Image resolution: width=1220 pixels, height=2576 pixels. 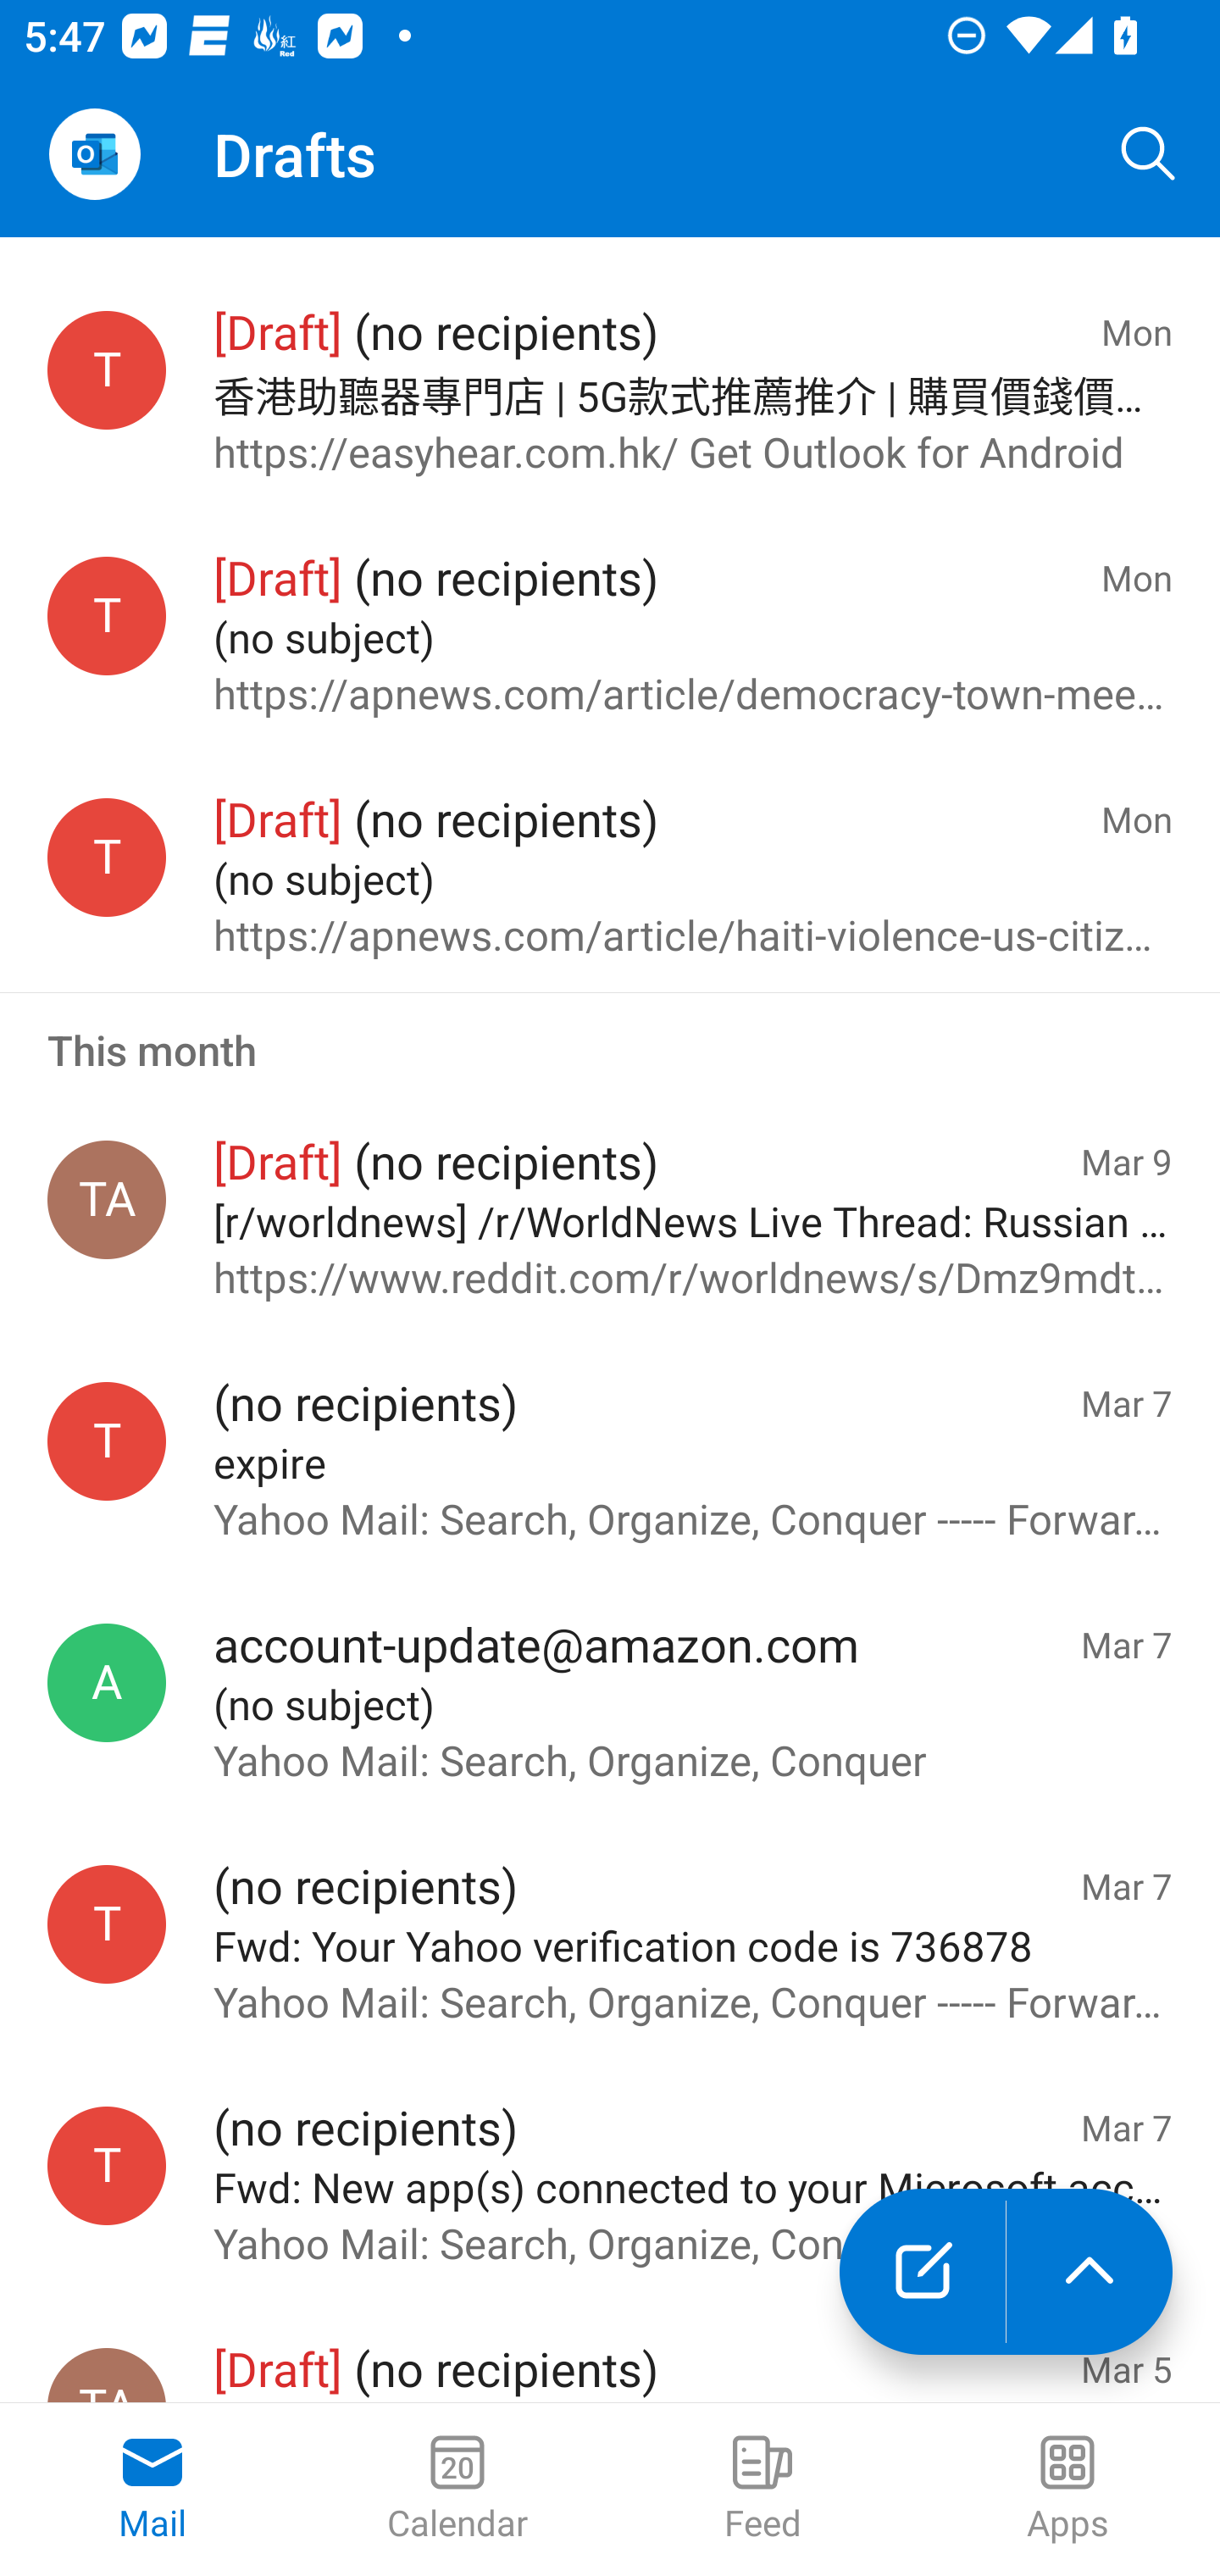 What do you see at coordinates (107, 1442) in the screenshot?
I see `testappium002@outlook.com` at bounding box center [107, 1442].